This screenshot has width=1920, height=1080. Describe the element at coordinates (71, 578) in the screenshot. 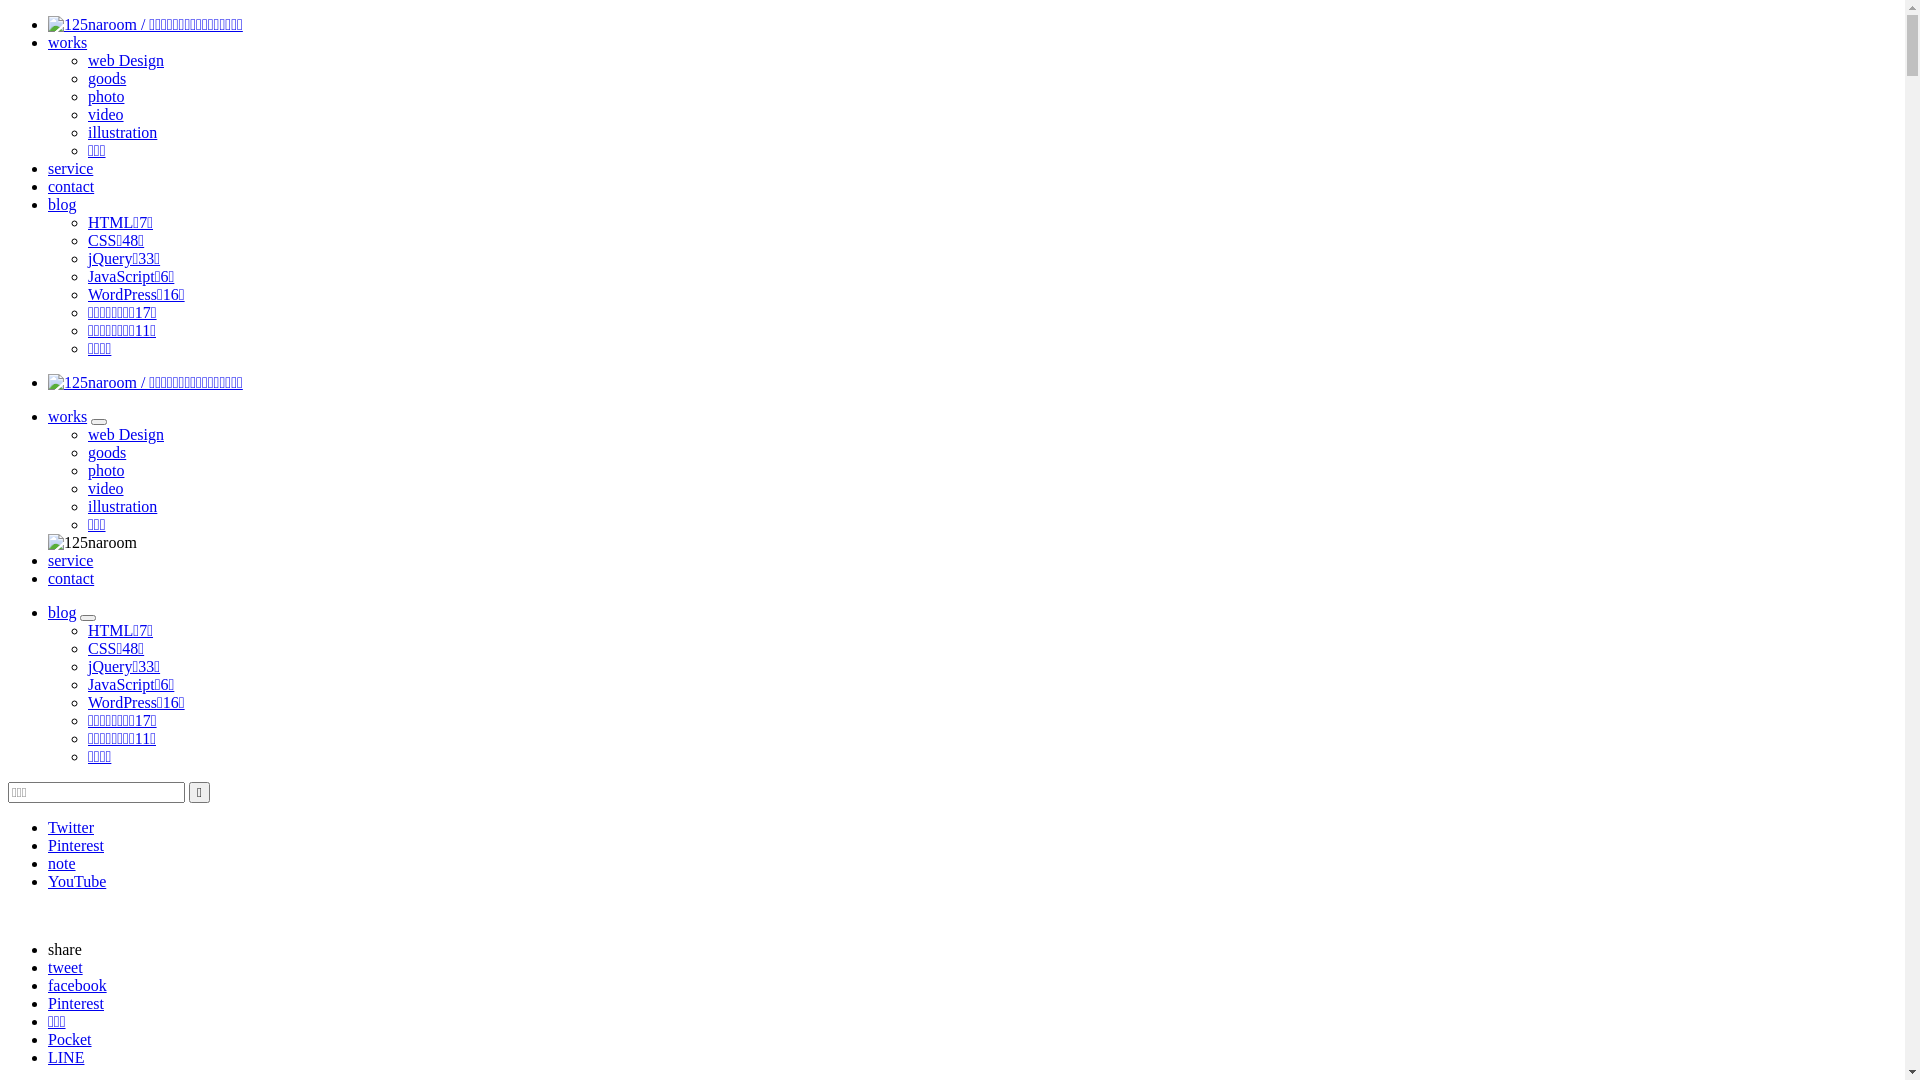

I see `contact` at that location.